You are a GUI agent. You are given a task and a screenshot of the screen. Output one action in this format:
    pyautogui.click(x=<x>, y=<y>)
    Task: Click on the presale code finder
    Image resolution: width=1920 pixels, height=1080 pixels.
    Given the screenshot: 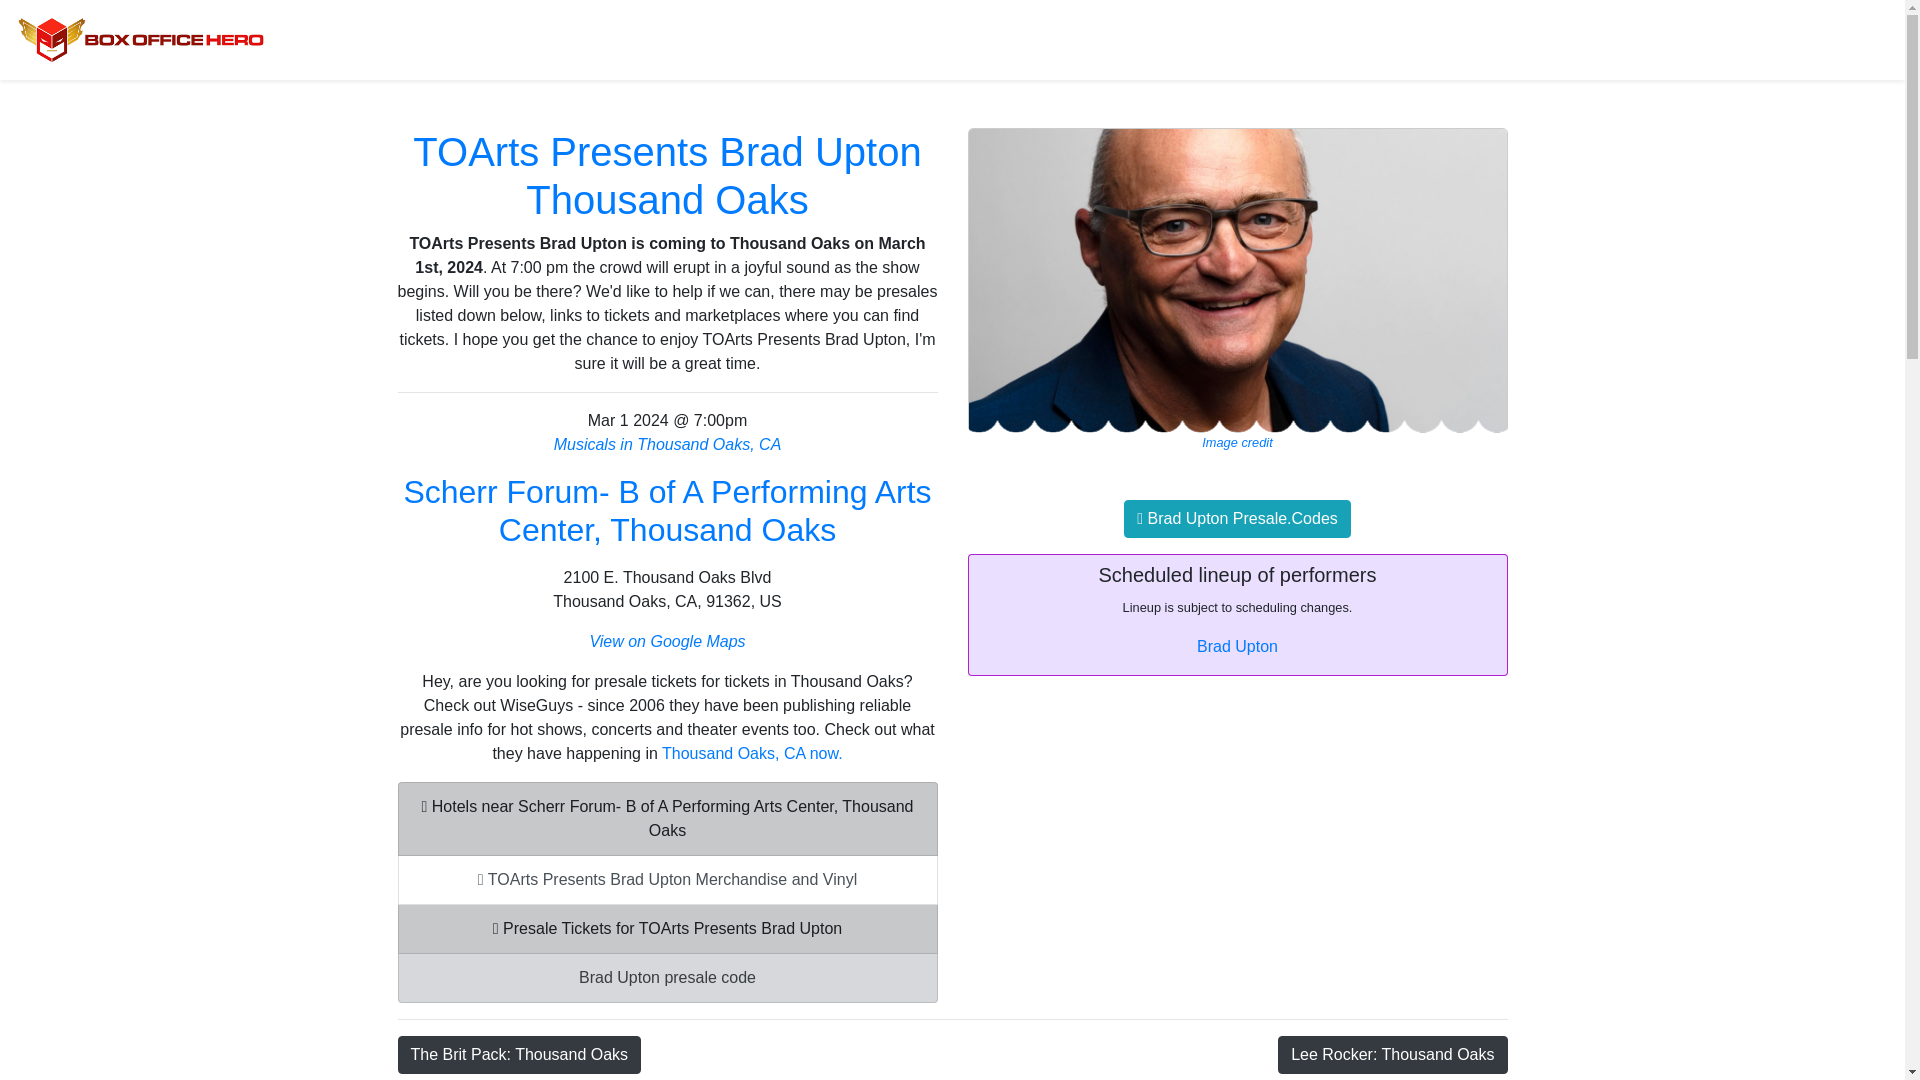 What is the action you would take?
    pyautogui.click(x=668, y=929)
    